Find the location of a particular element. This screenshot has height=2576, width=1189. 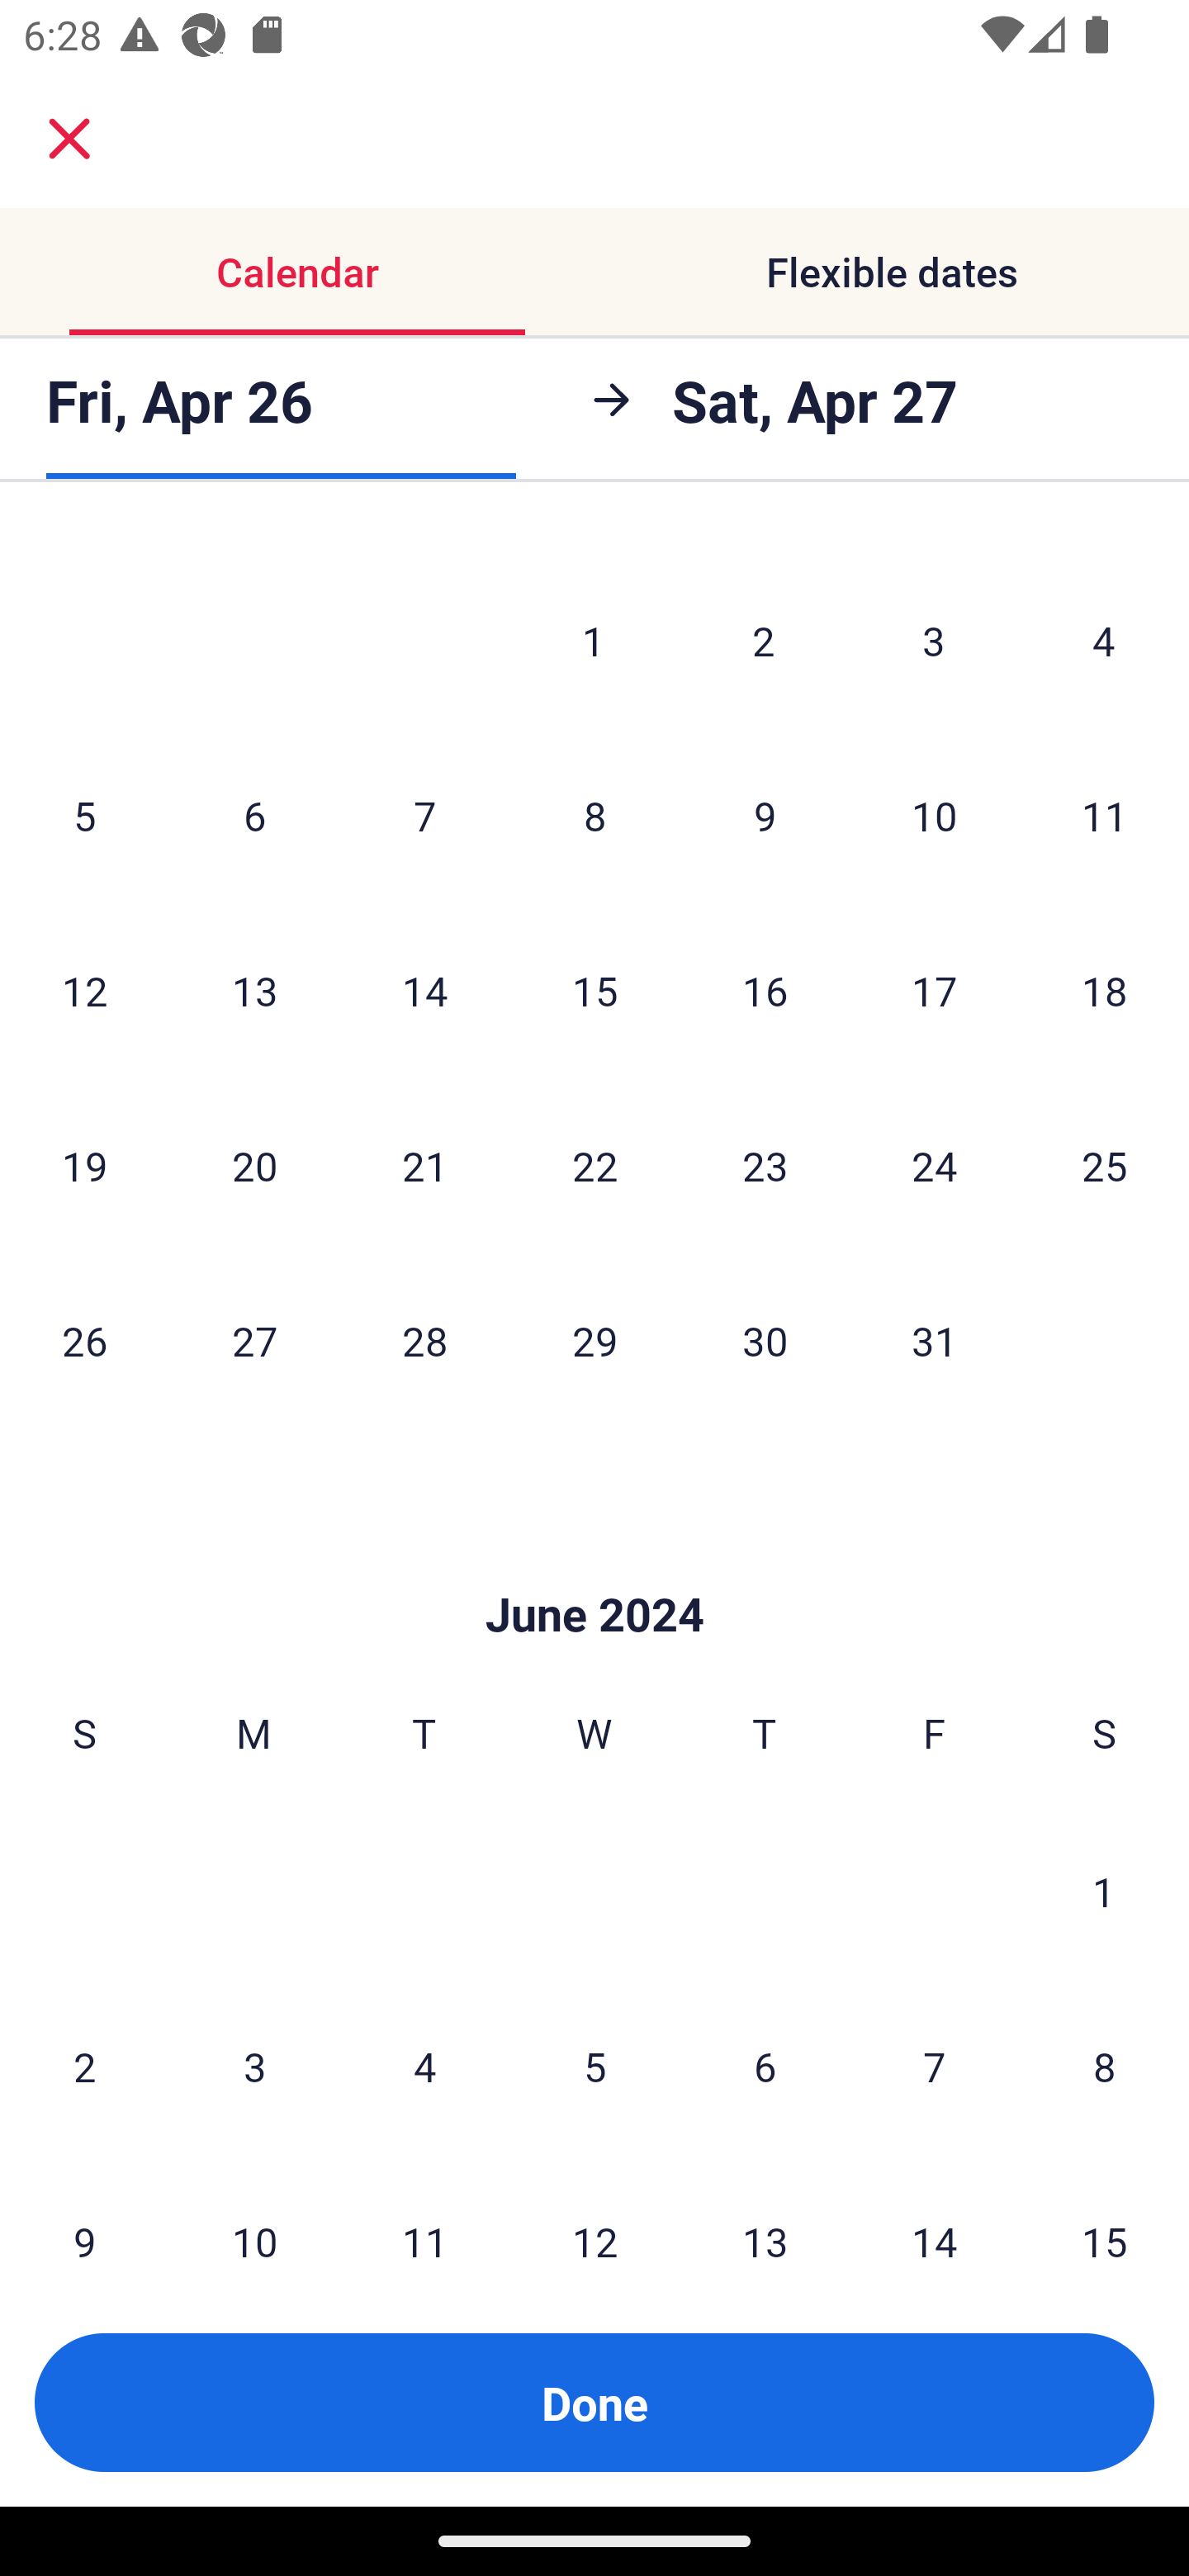

17 Friday, May 17, 2024 is located at coordinates (935, 991).